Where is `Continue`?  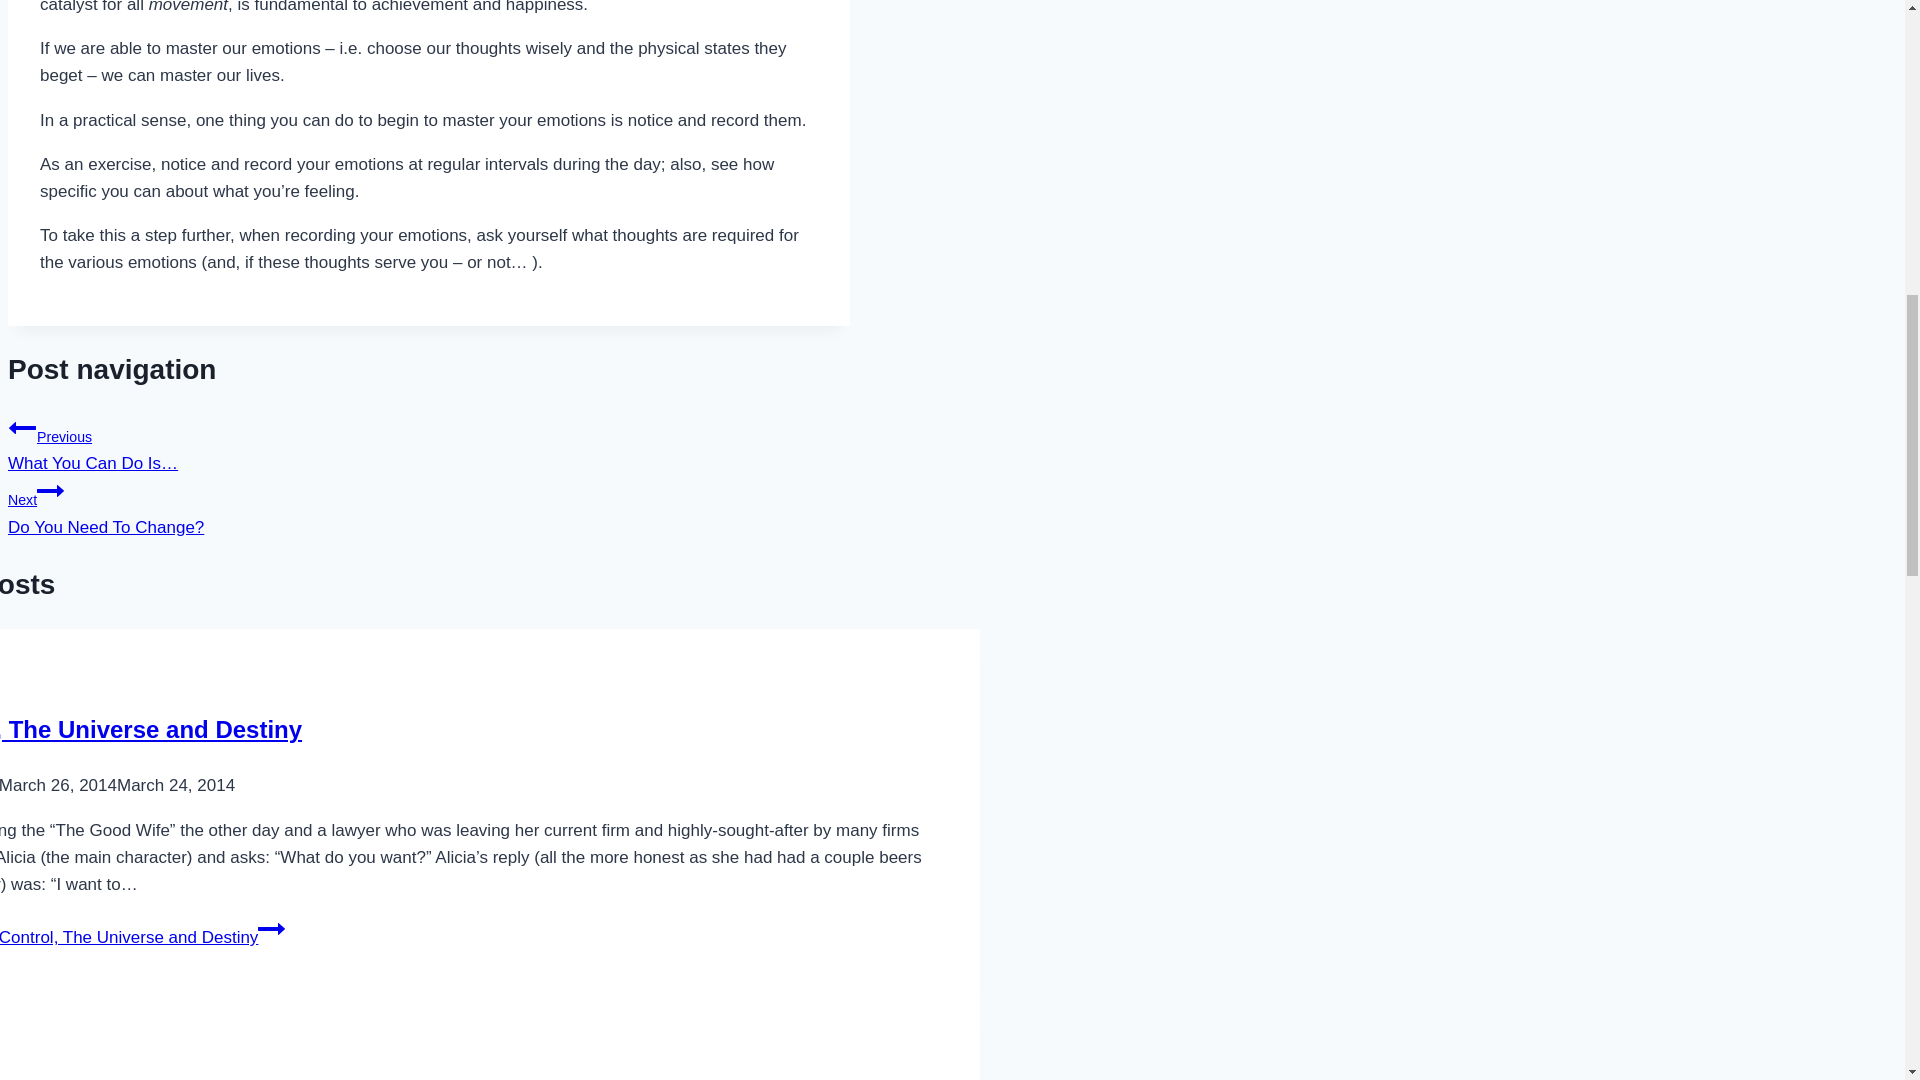
Continue is located at coordinates (50, 491).